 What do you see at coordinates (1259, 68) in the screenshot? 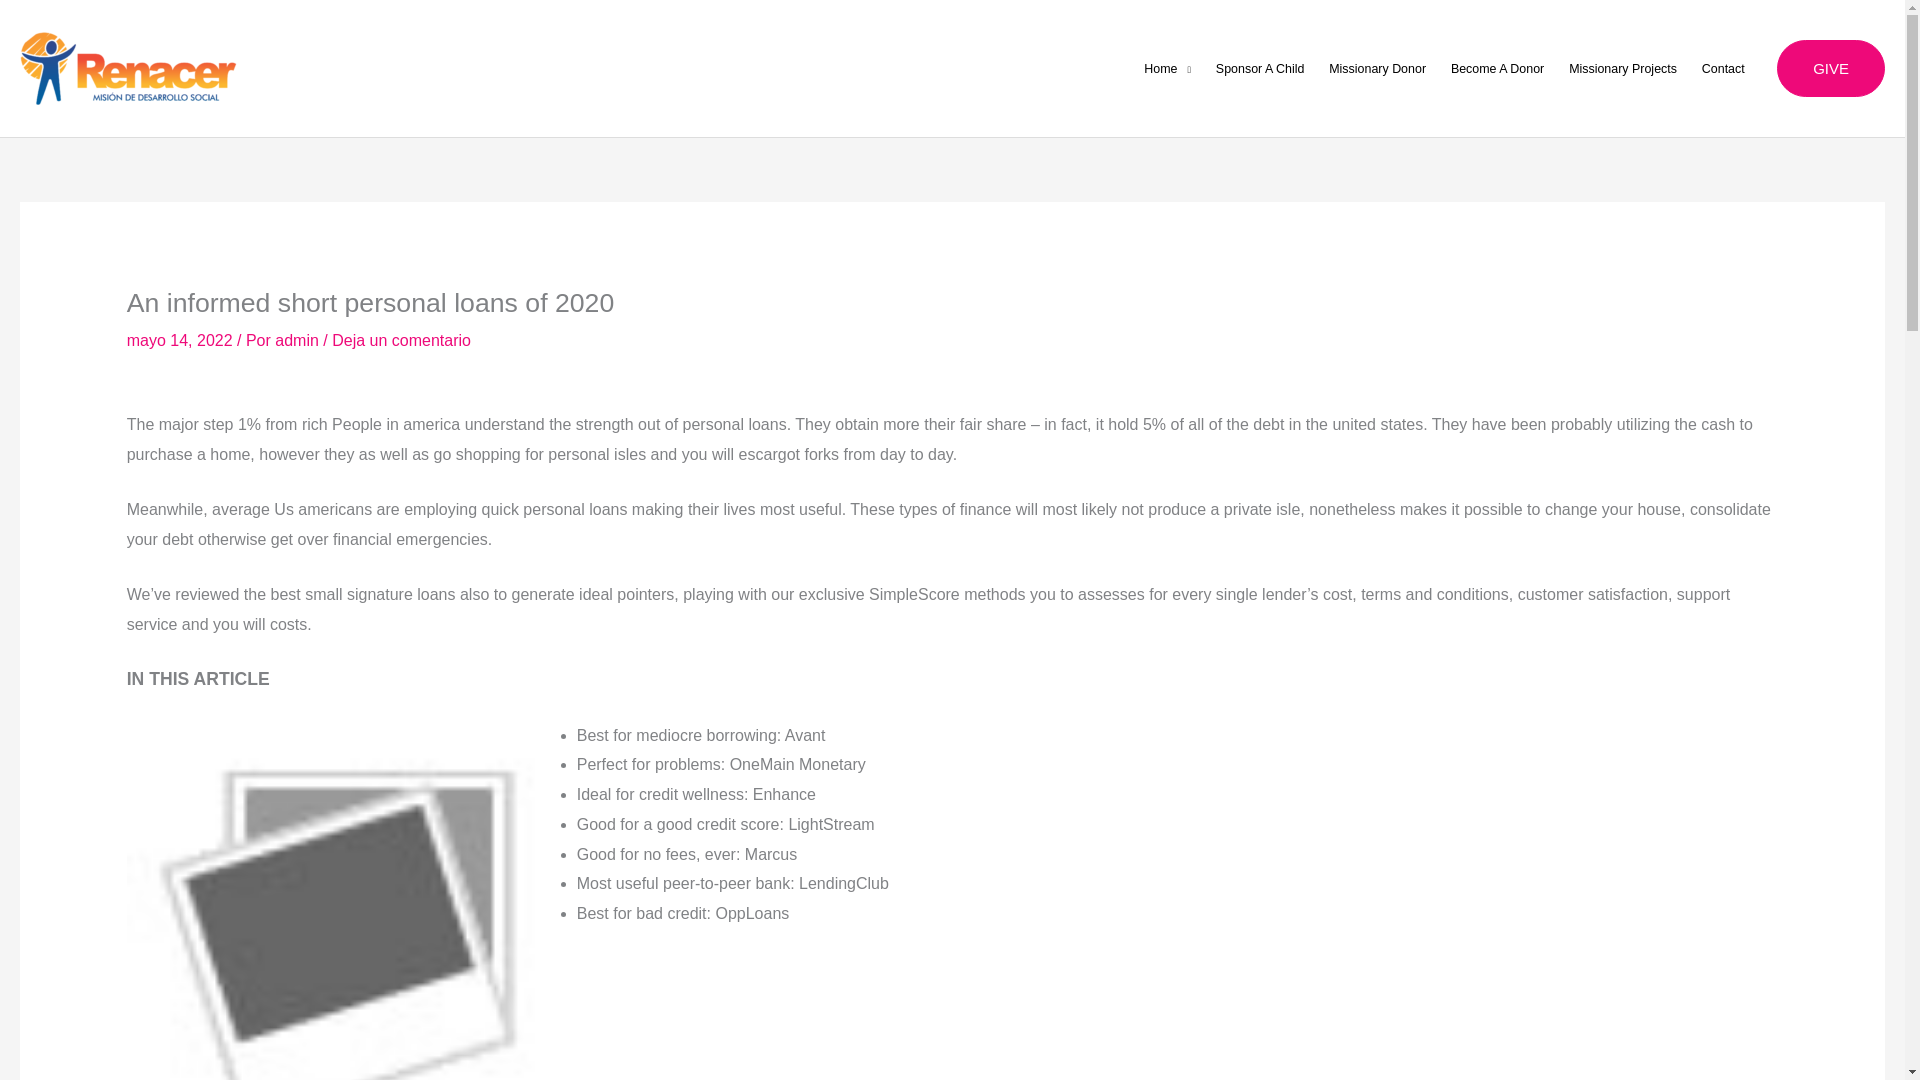
I see `Sponsor A Child` at bounding box center [1259, 68].